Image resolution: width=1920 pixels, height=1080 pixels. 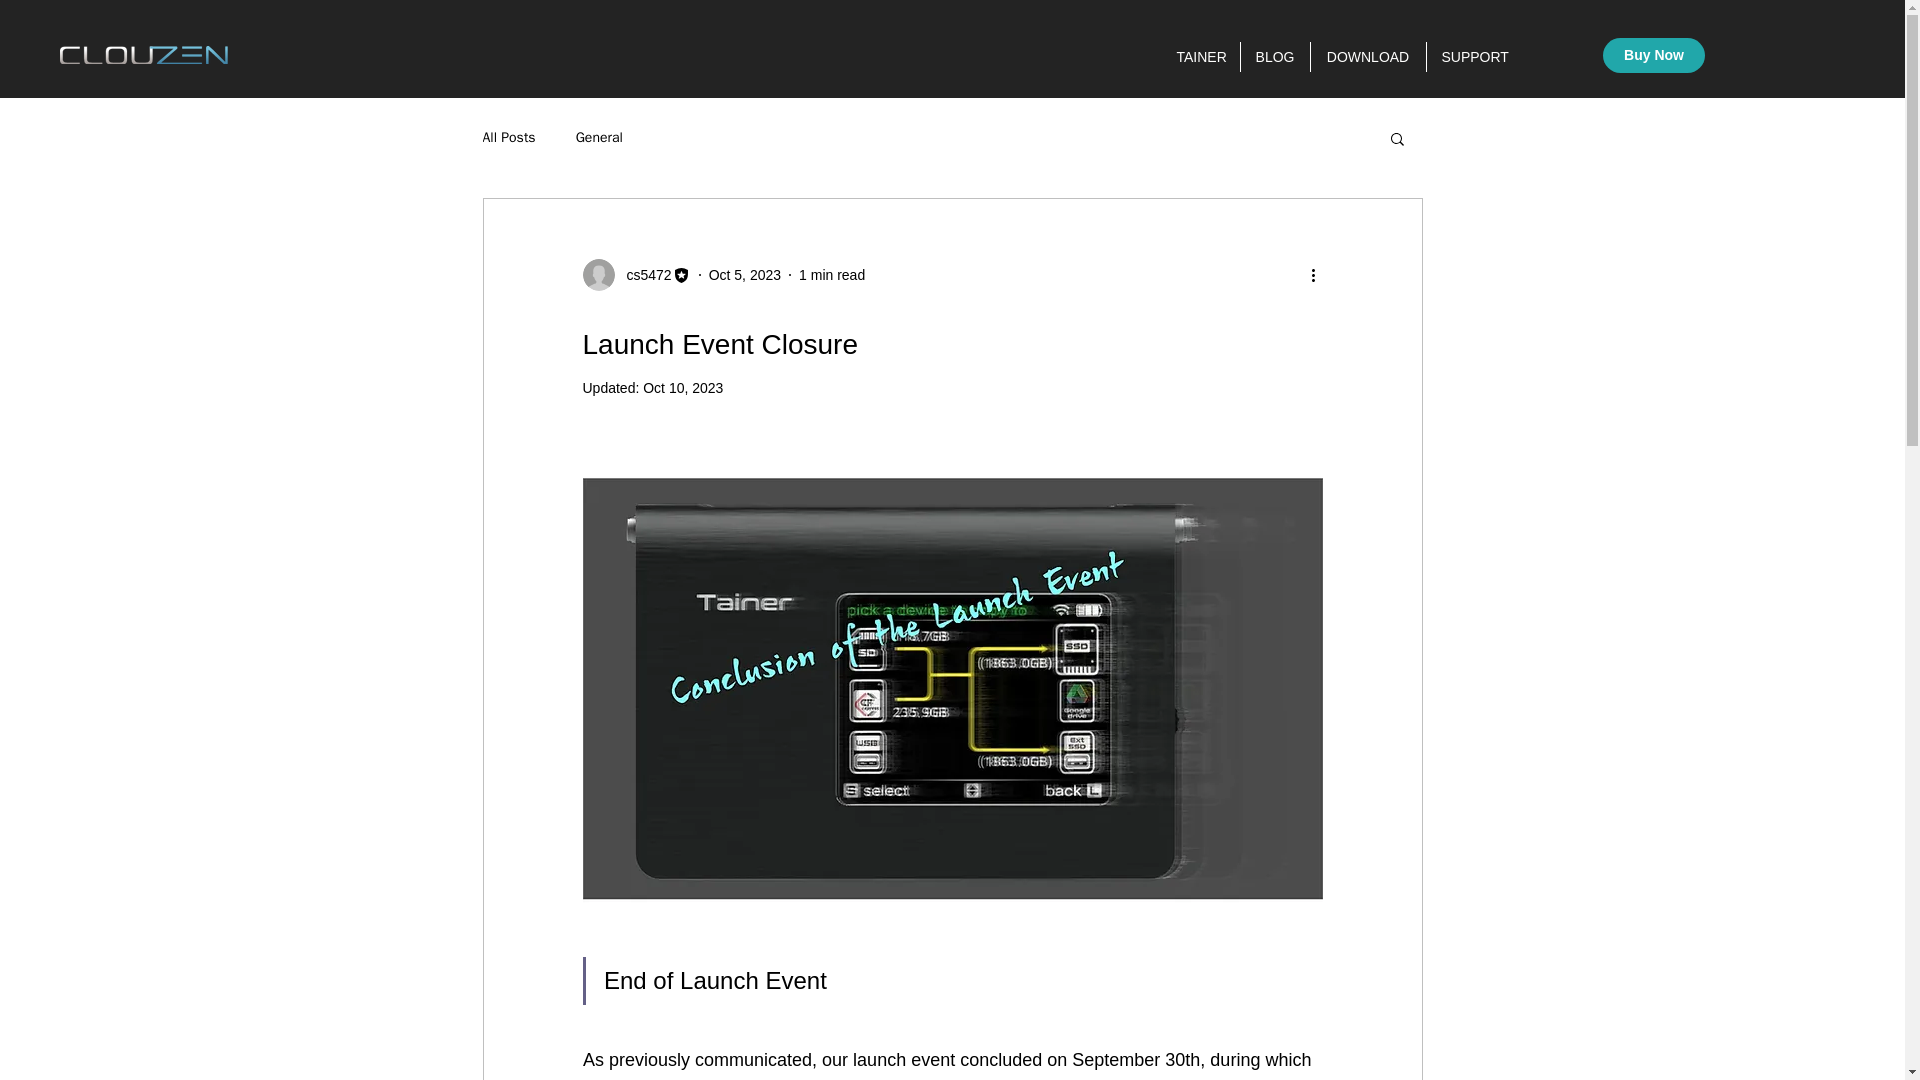 I want to click on Oct 10, 2023, so click(x=683, y=388).